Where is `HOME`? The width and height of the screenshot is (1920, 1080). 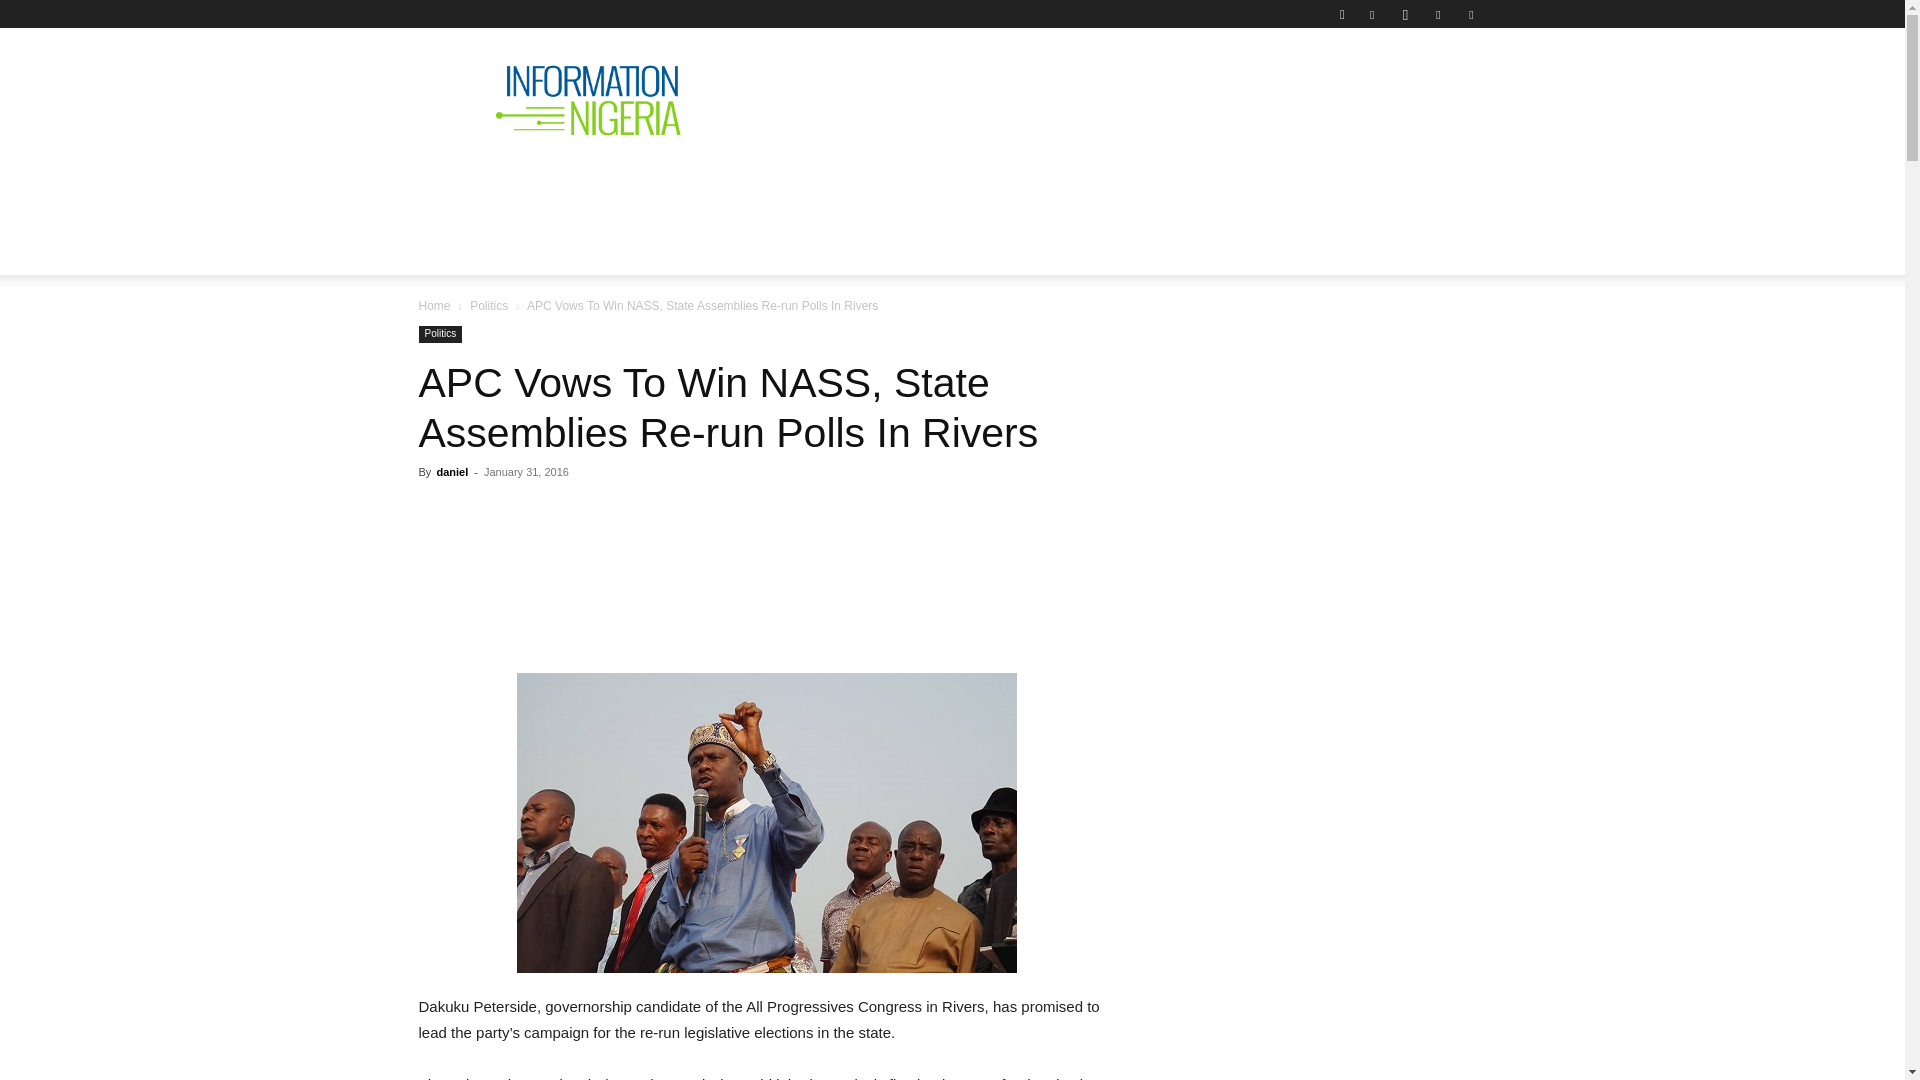
HOME is located at coordinates (458, 184).